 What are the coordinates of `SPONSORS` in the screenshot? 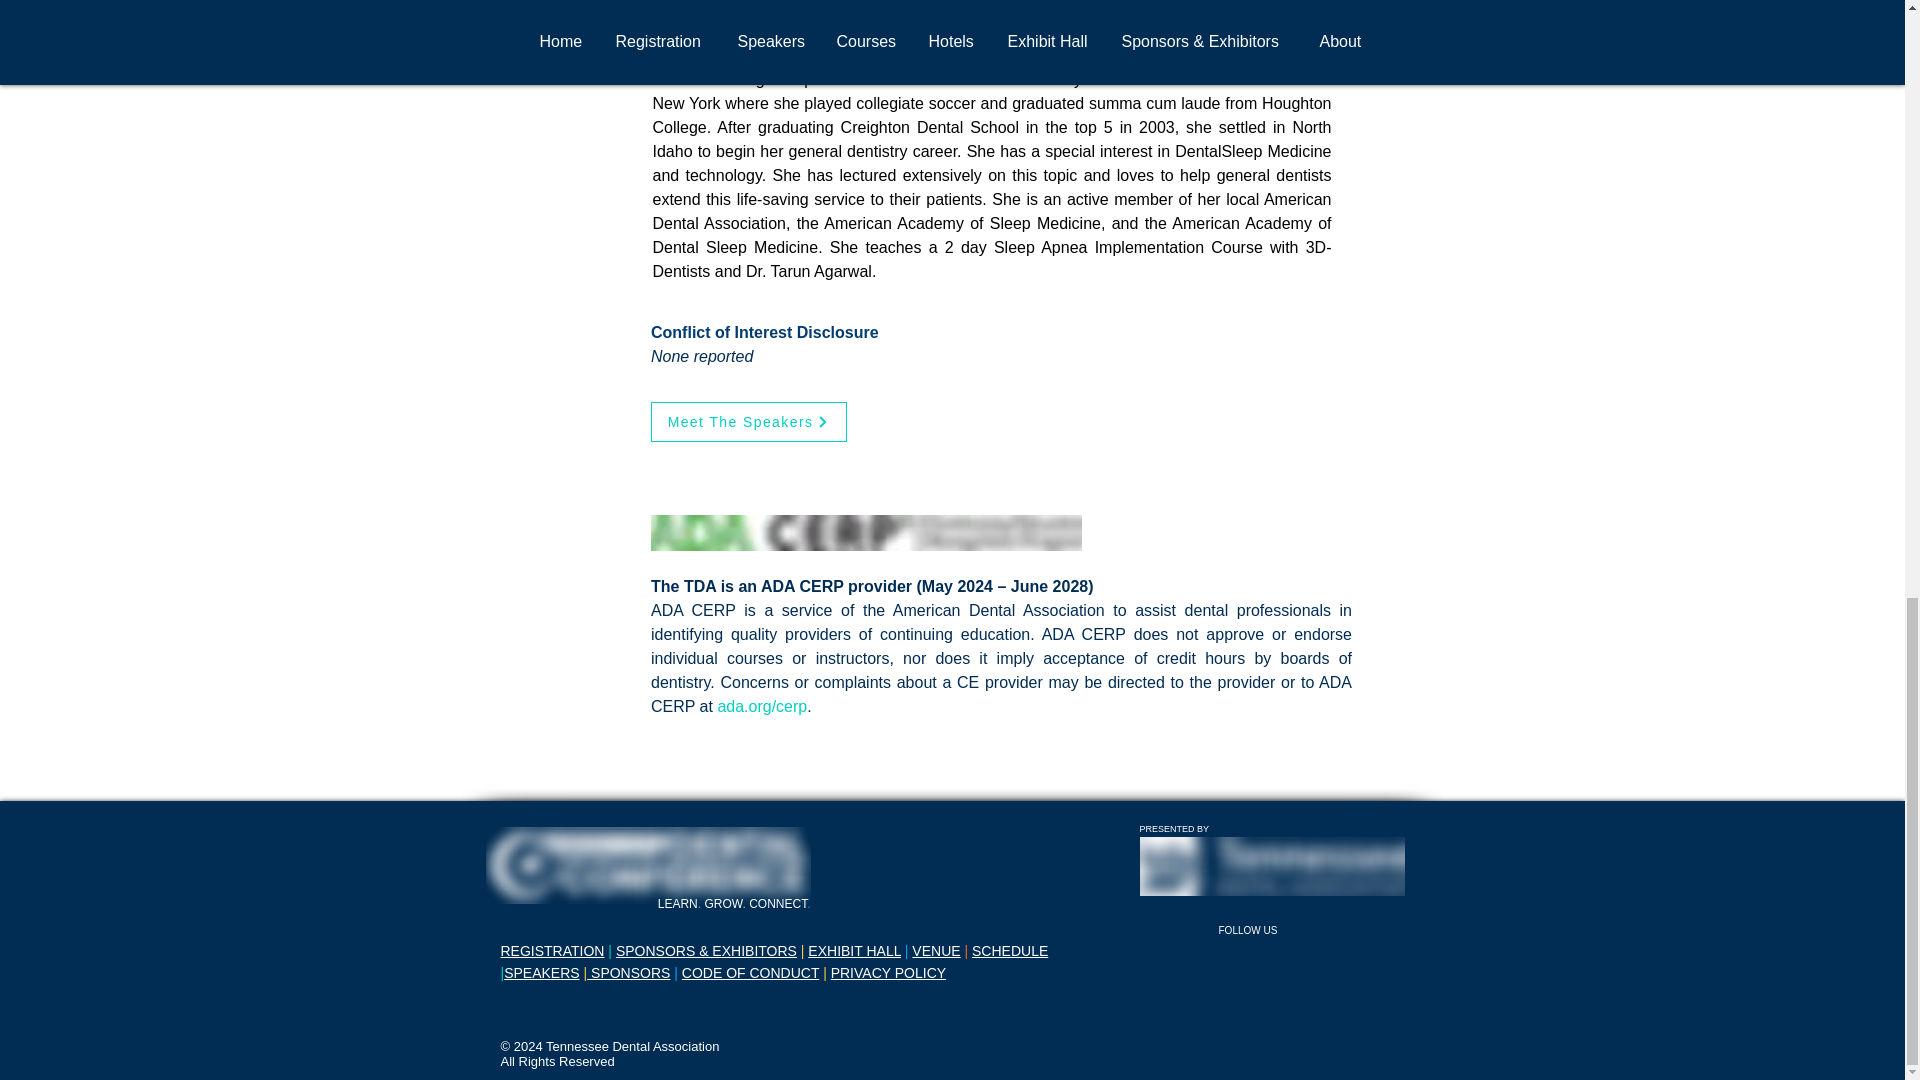 It's located at (628, 972).